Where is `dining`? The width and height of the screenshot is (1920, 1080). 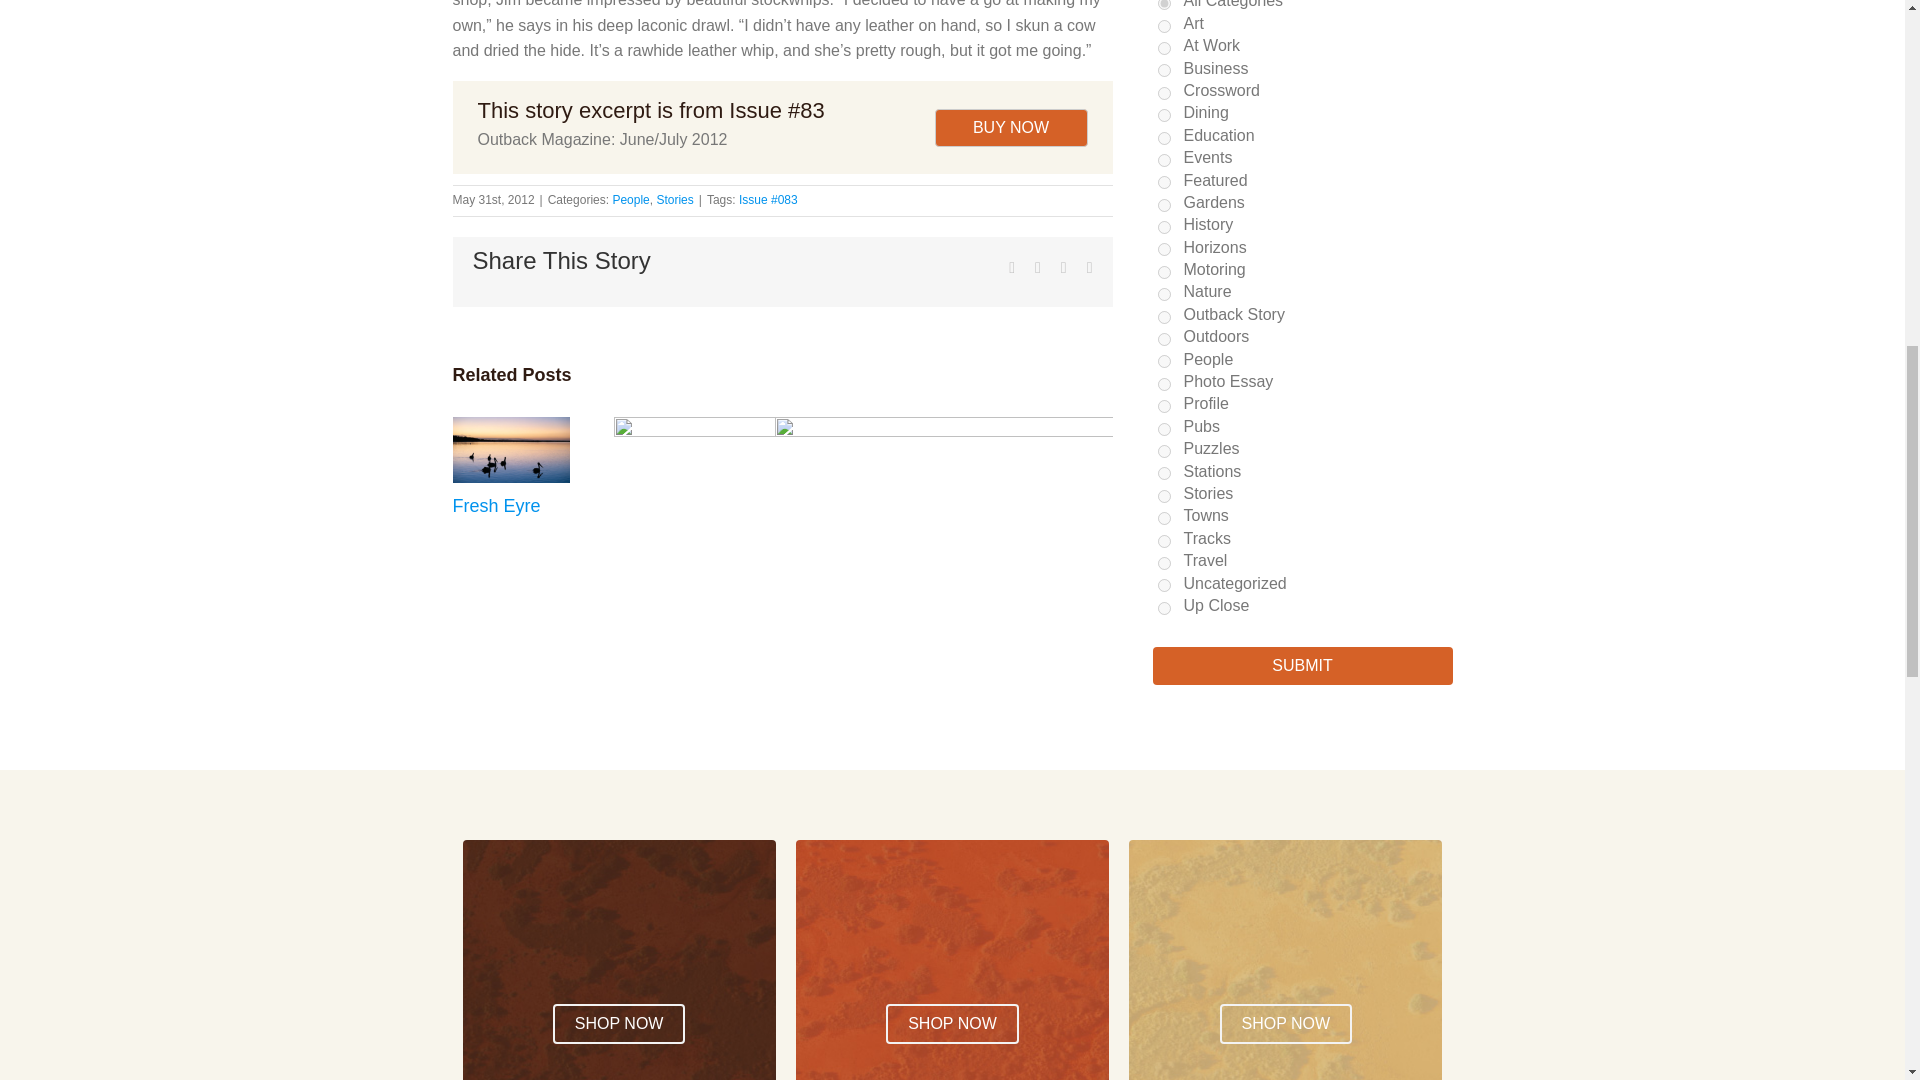 dining is located at coordinates (1164, 116).